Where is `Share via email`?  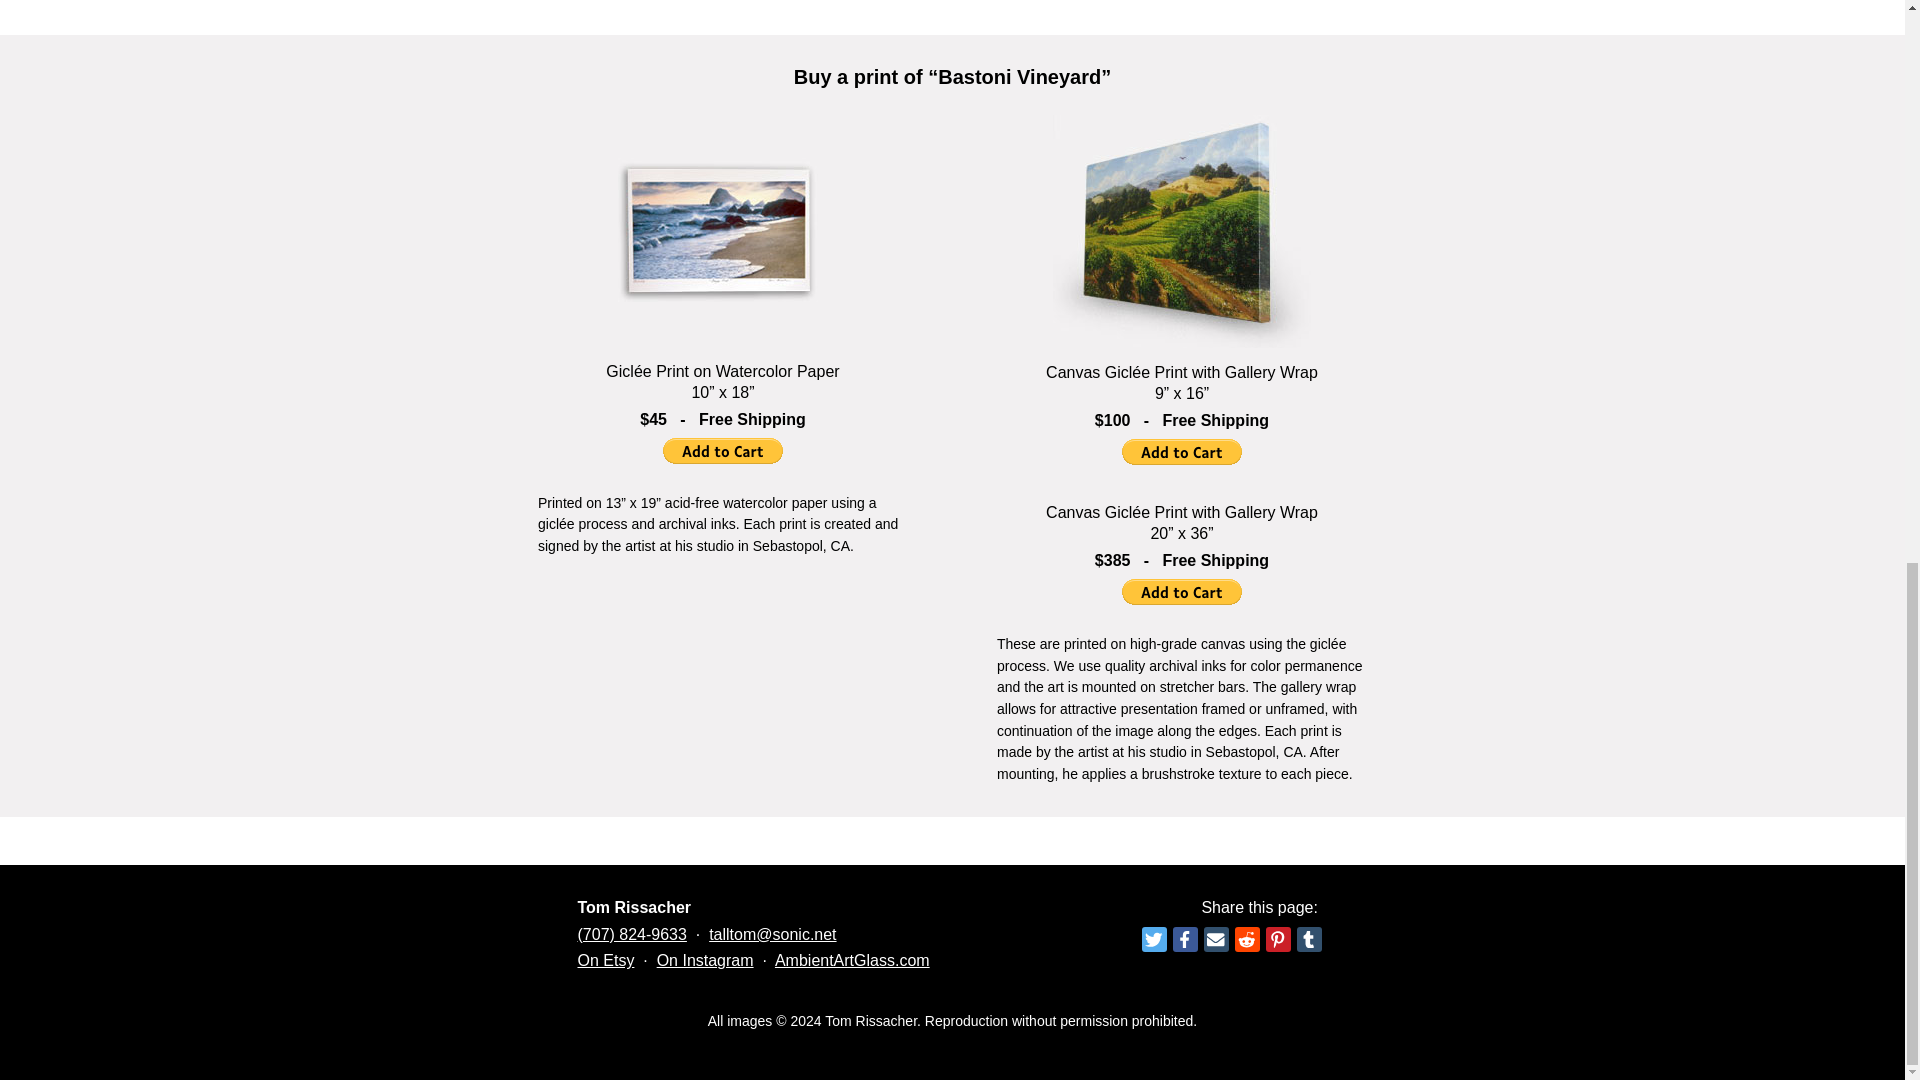
Share via email is located at coordinates (1216, 938).